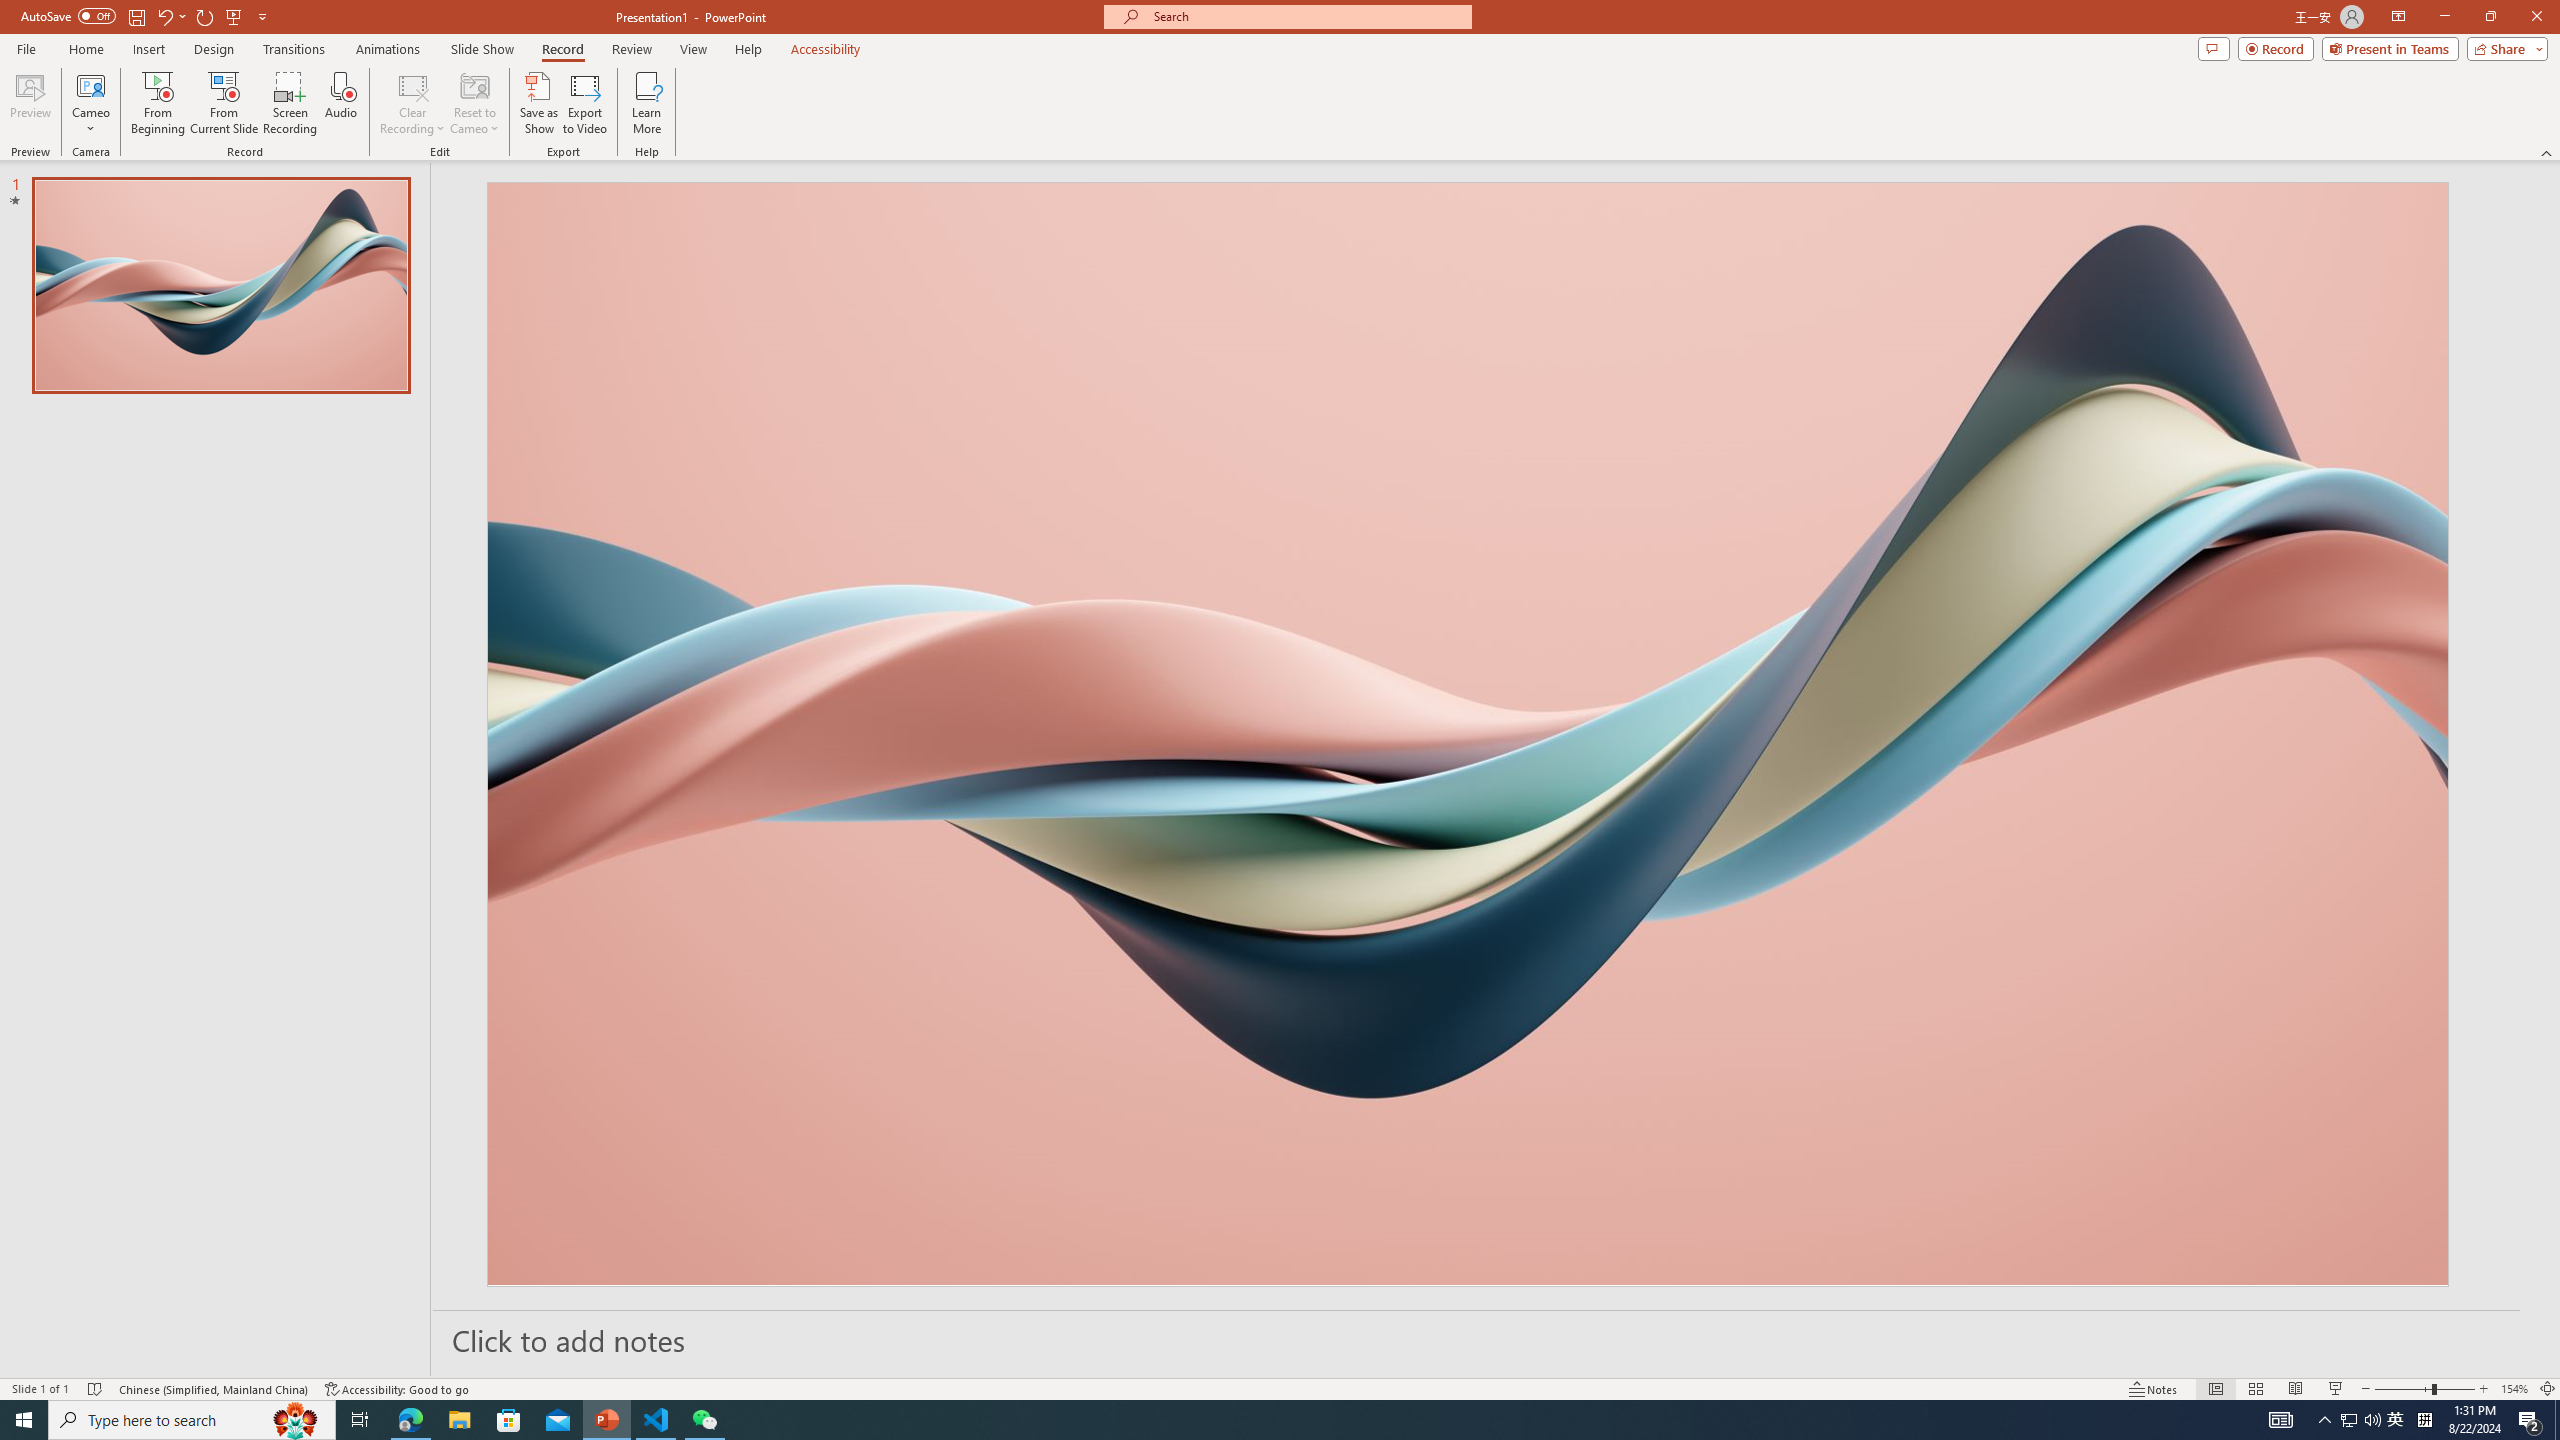  Describe the element at coordinates (2514, 1389) in the screenshot. I see `Zoom 154%` at that location.